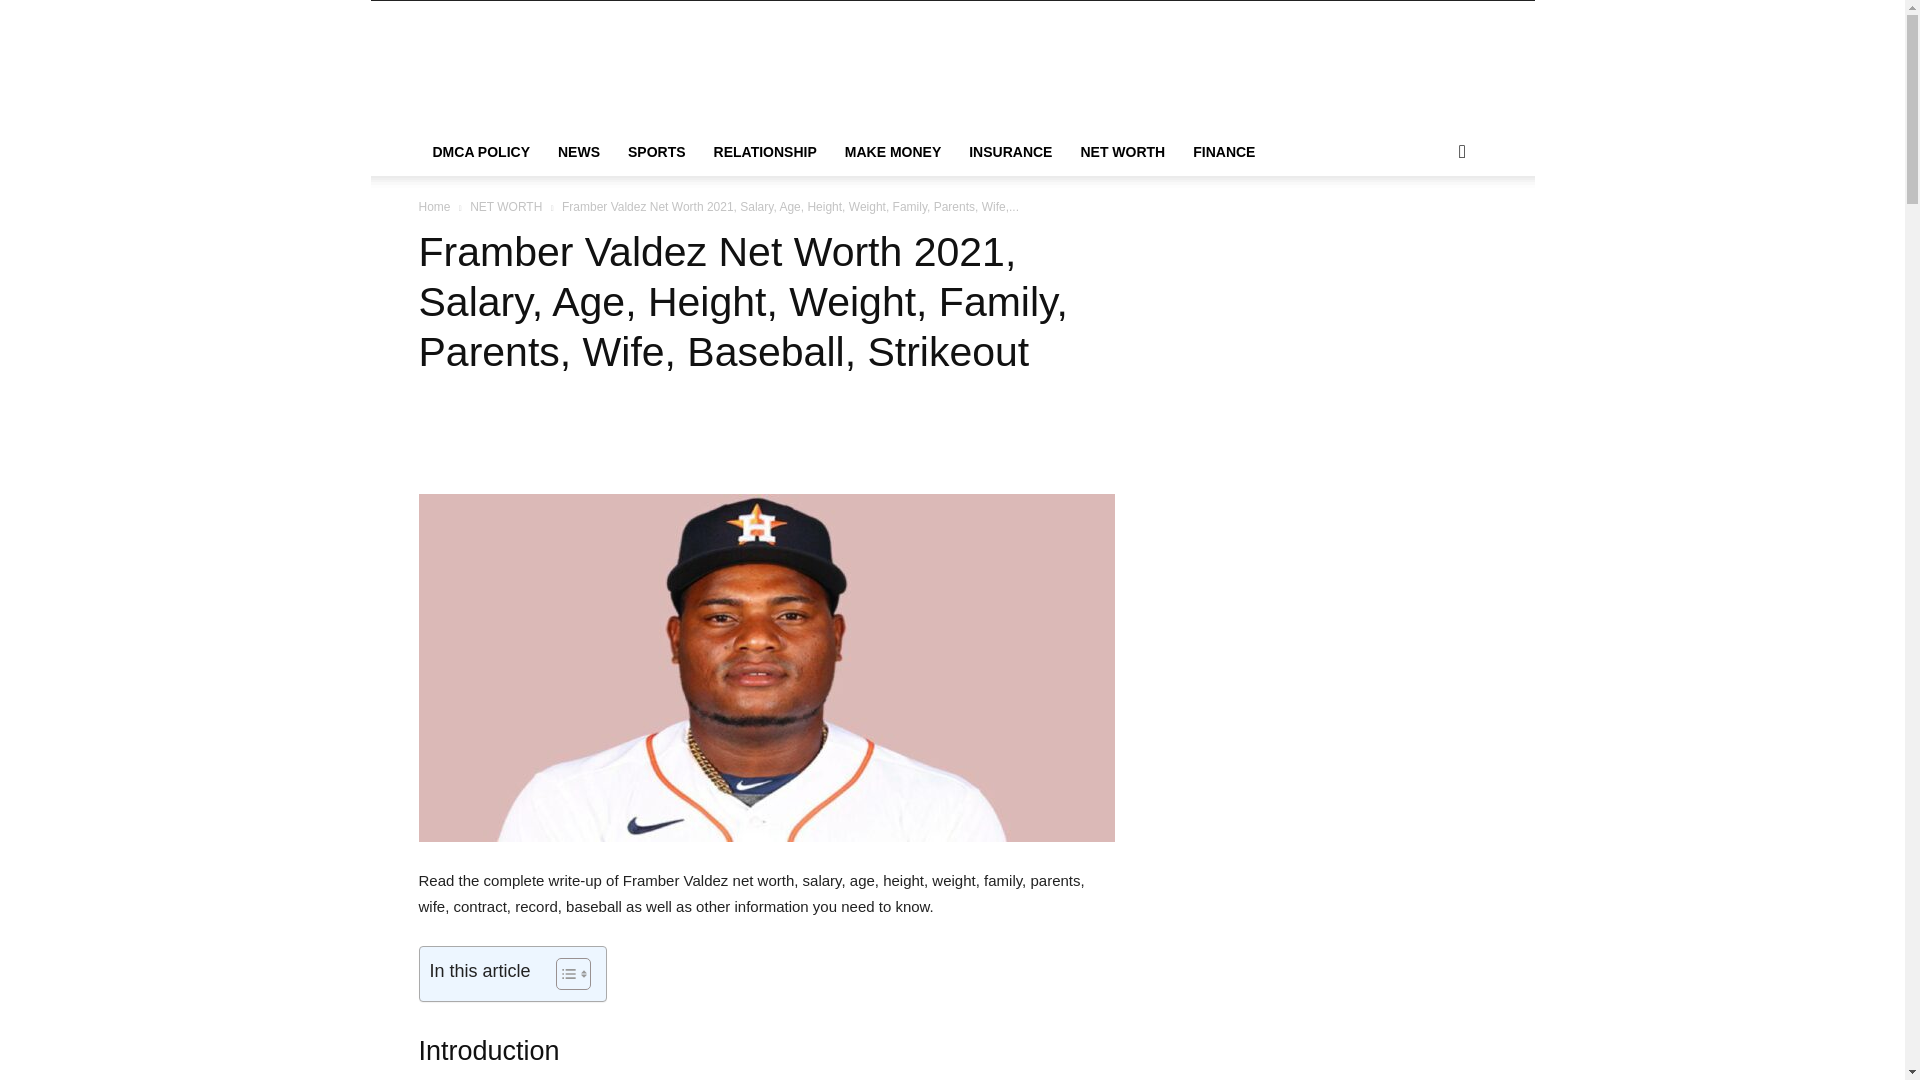 The width and height of the screenshot is (1920, 1080). I want to click on Home, so click(434, 206).